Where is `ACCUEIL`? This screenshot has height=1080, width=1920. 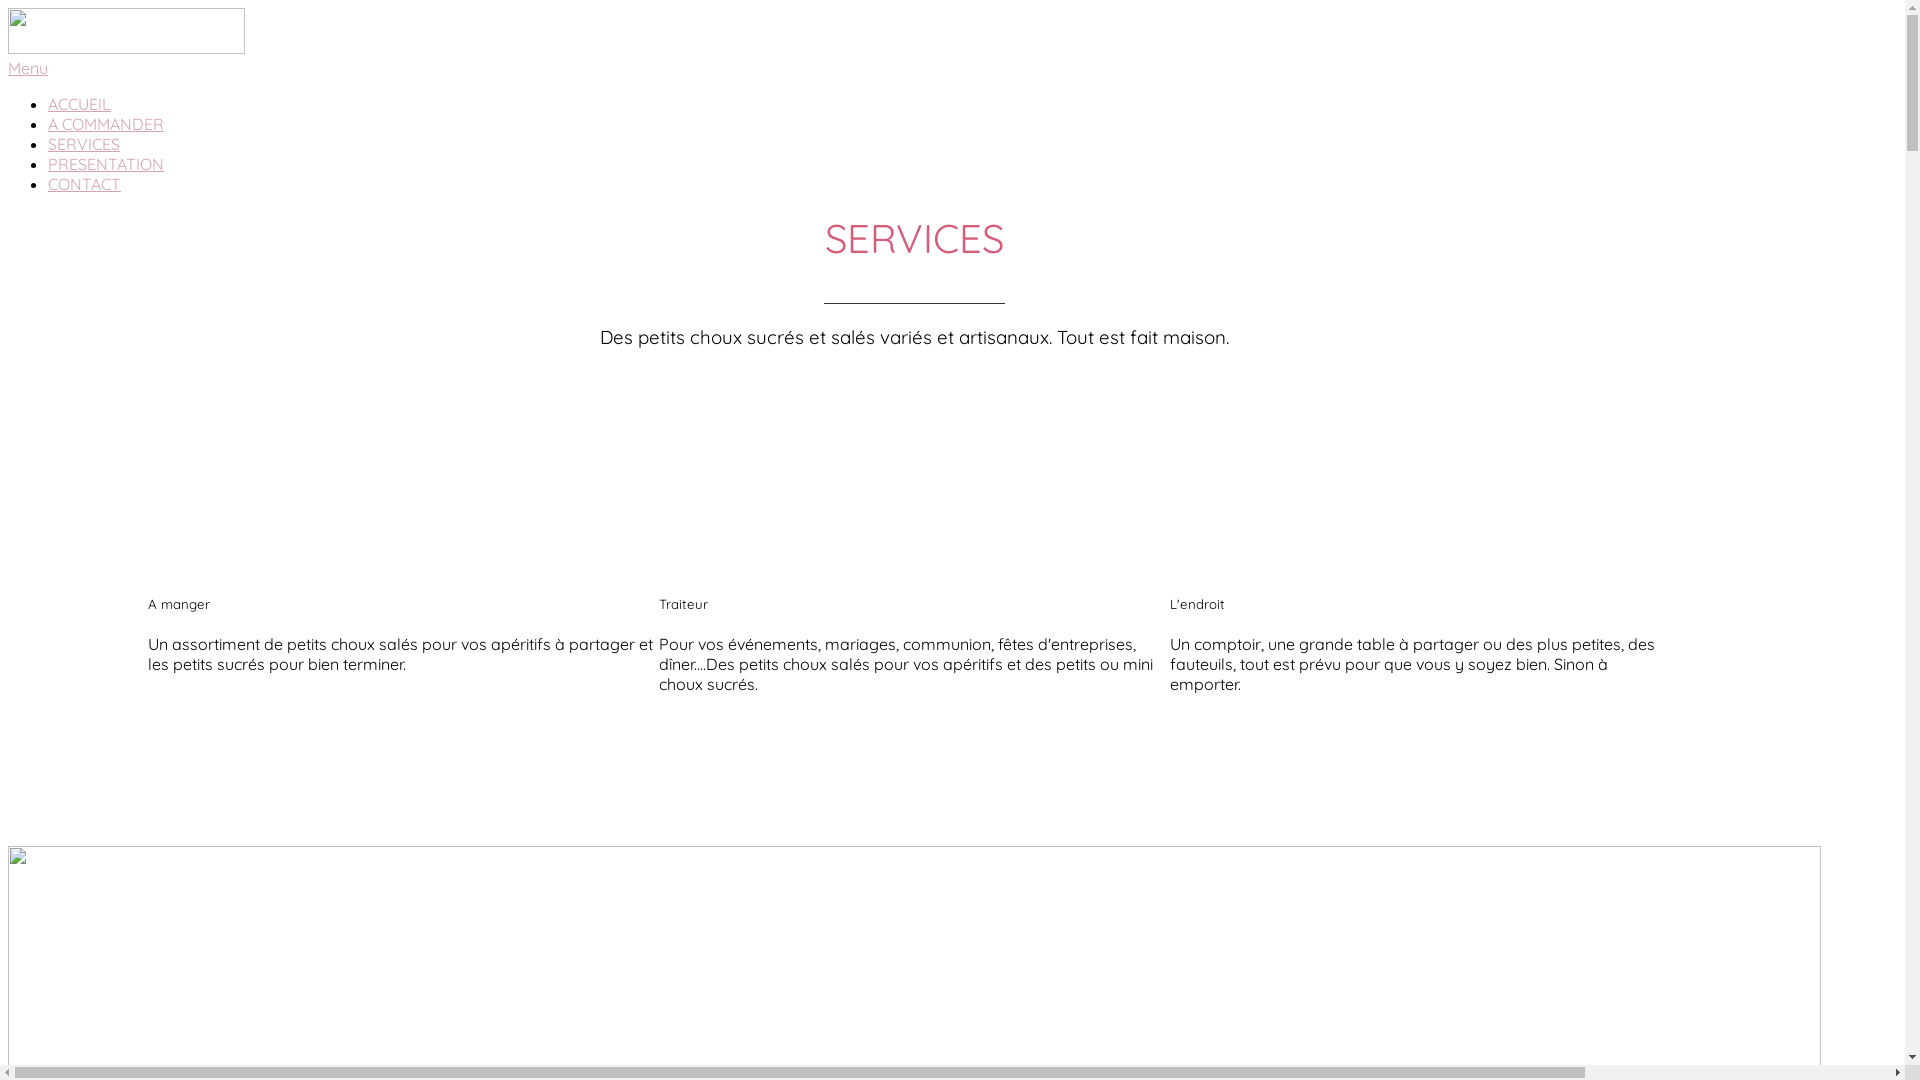
ACCUEIL is located at coordinates (80, 104).